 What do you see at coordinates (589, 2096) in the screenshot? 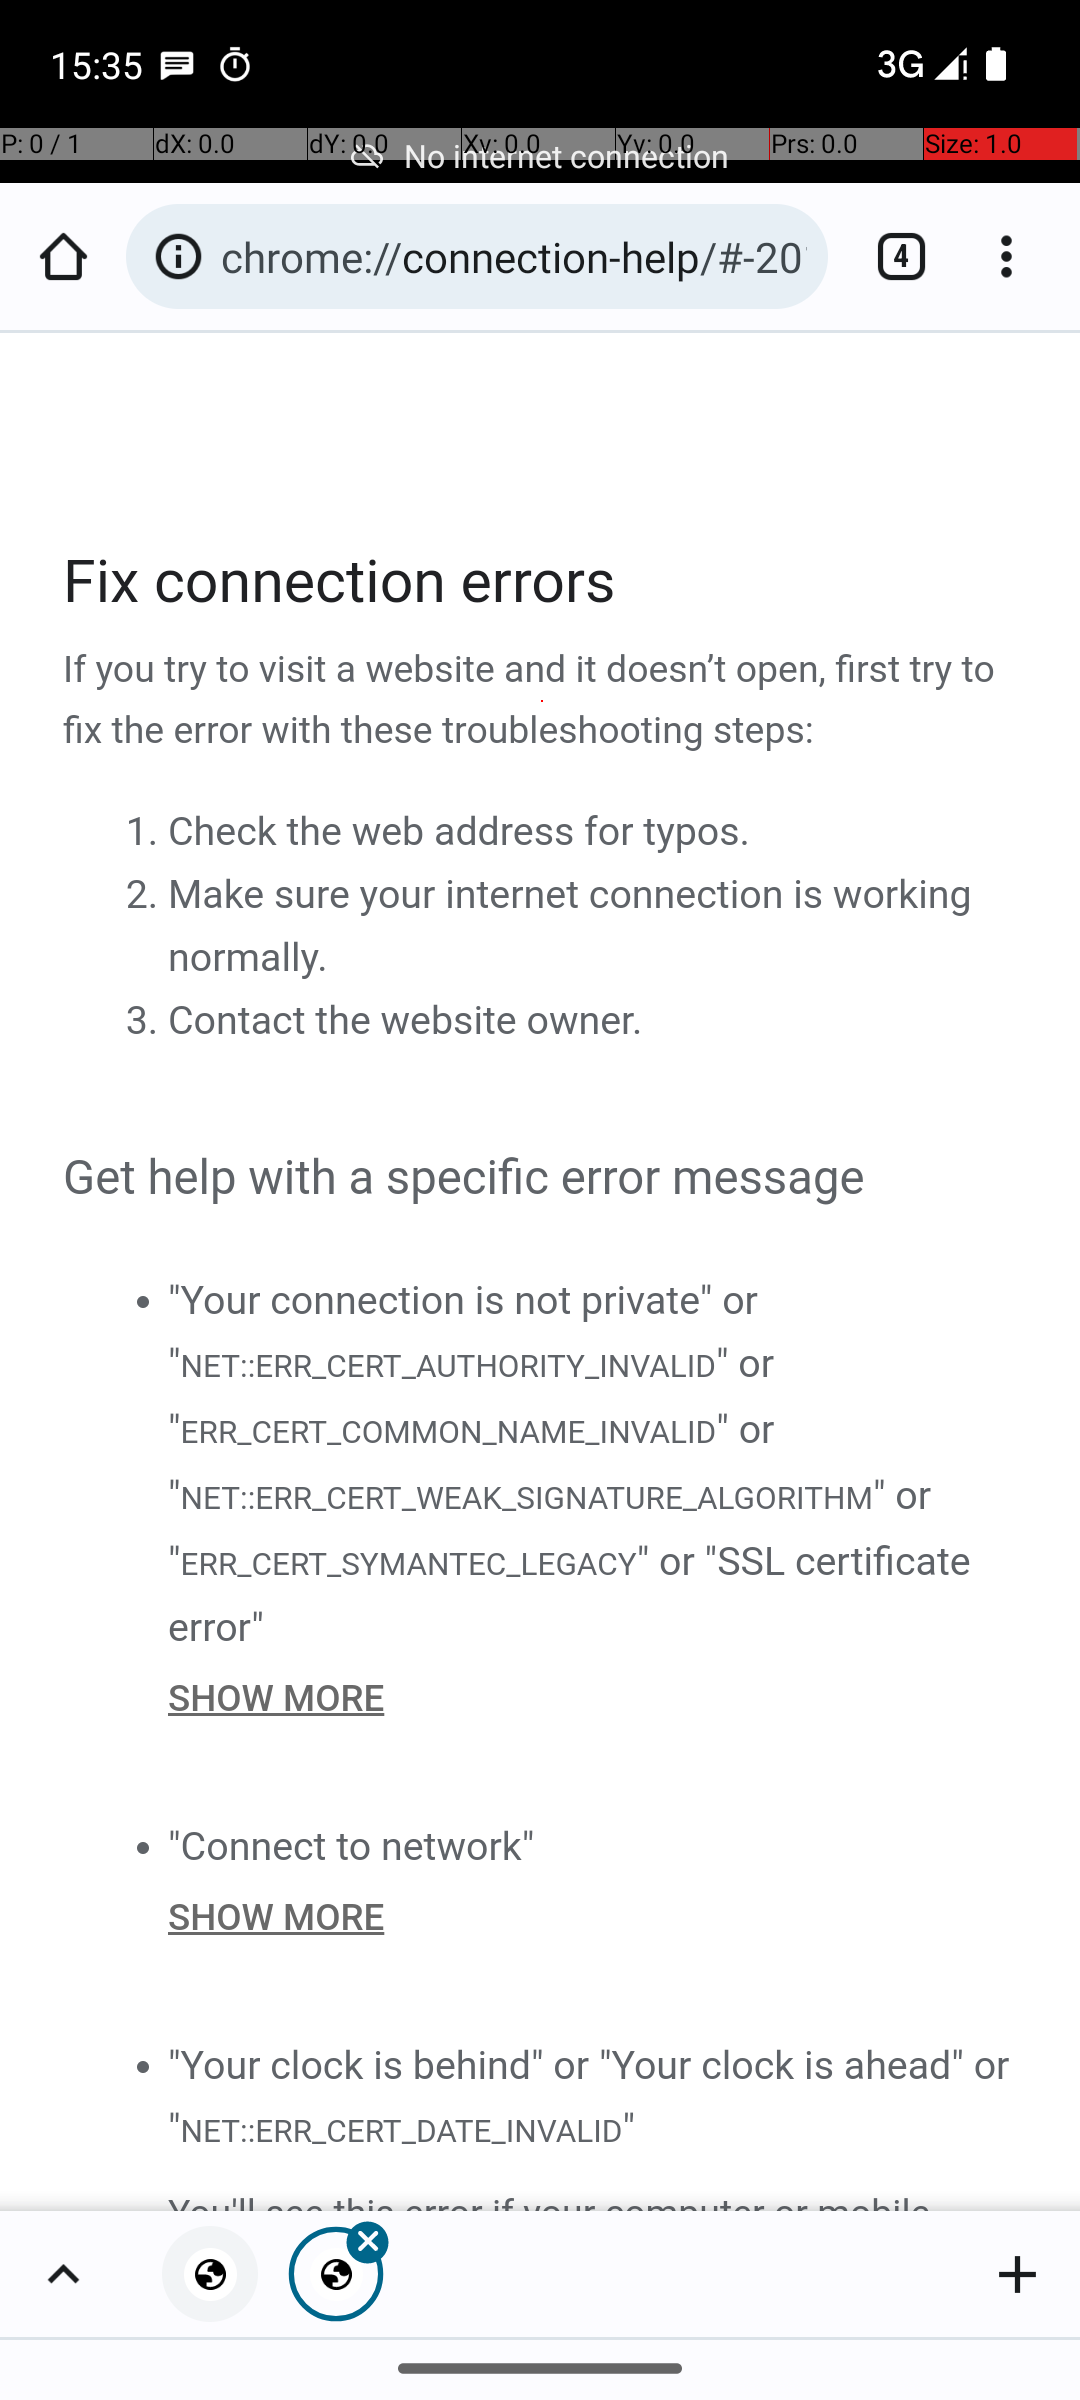
I see `"Your clock is behind" or "Your clock is ahead" or "` at bounding box center [589, 2096].